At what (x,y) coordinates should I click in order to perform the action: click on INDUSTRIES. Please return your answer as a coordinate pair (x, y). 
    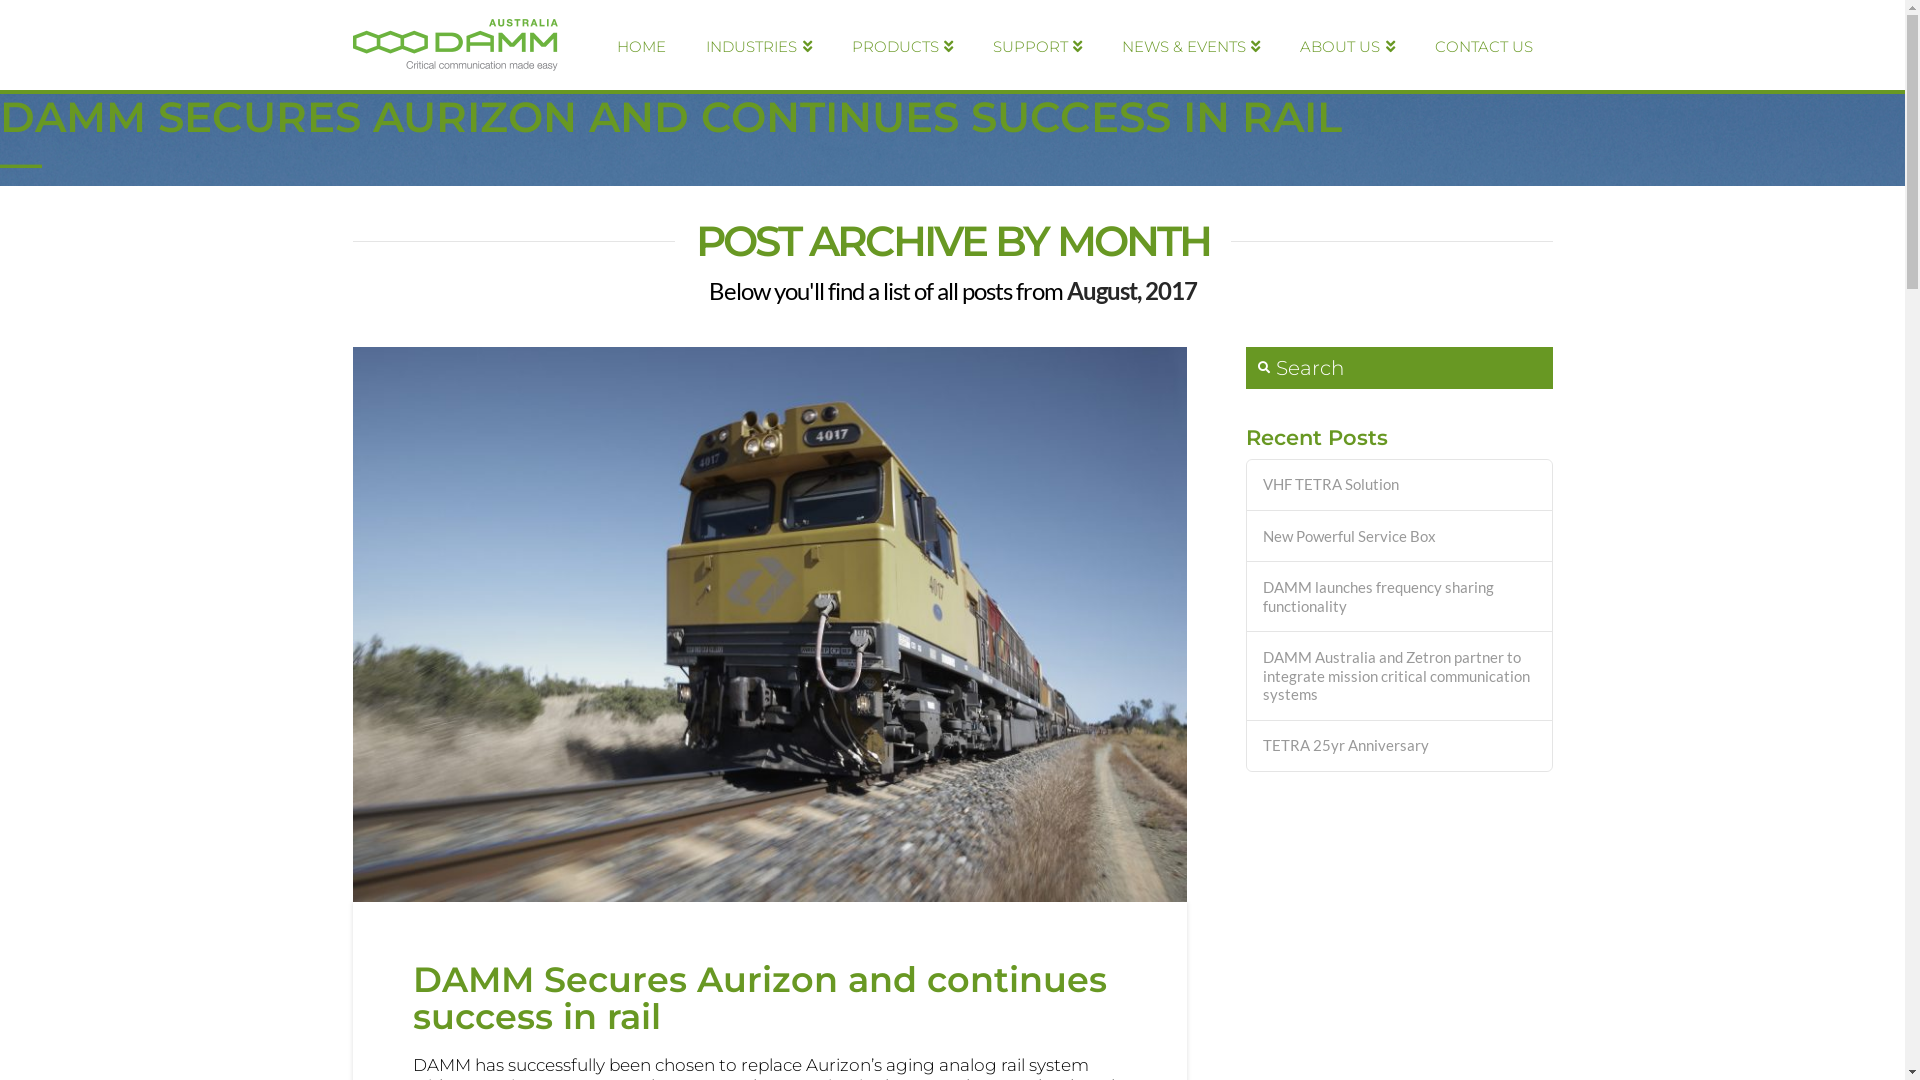
    Looking at the image, I should click on (758, 45).